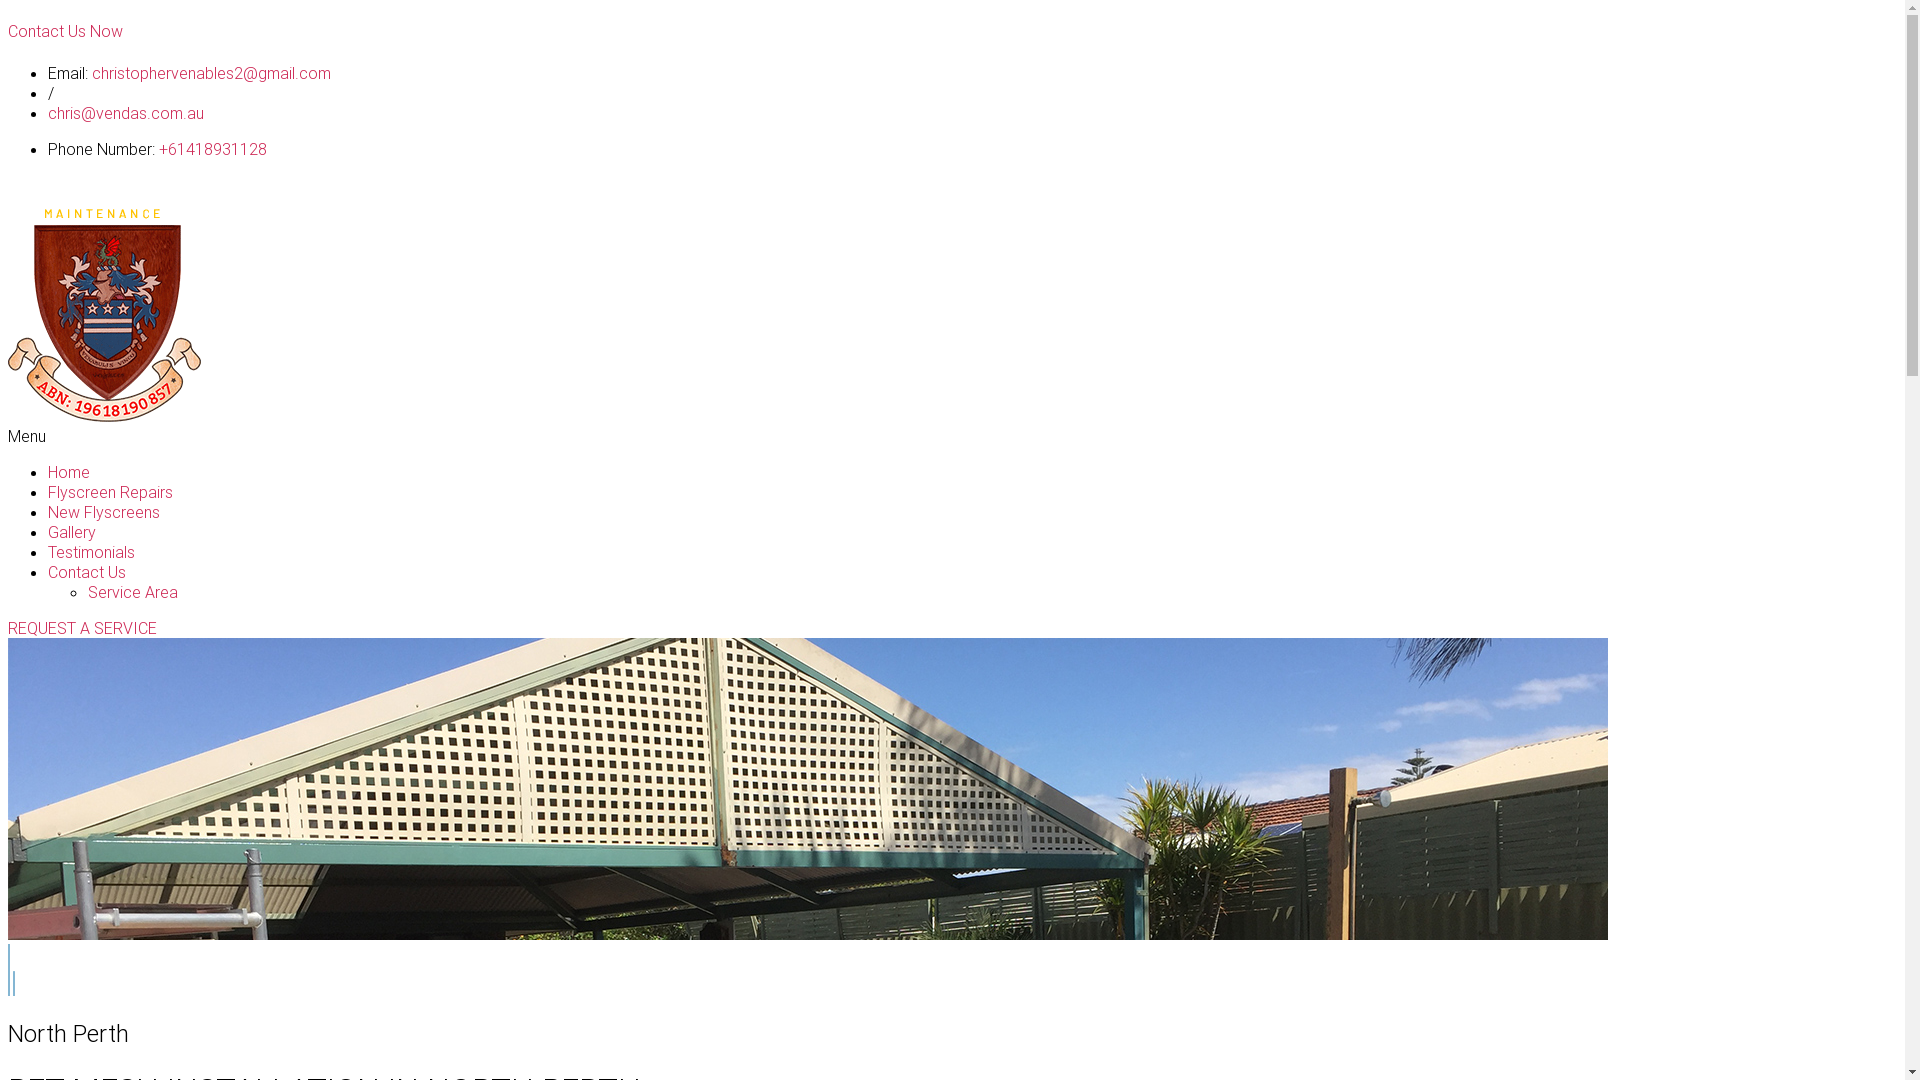 The height and width of the screenshot is (1080, 1920). What do you see at coordinates (211, 149) in the screenshot?
I see `+61418931128` at bounding box center [211, 149].